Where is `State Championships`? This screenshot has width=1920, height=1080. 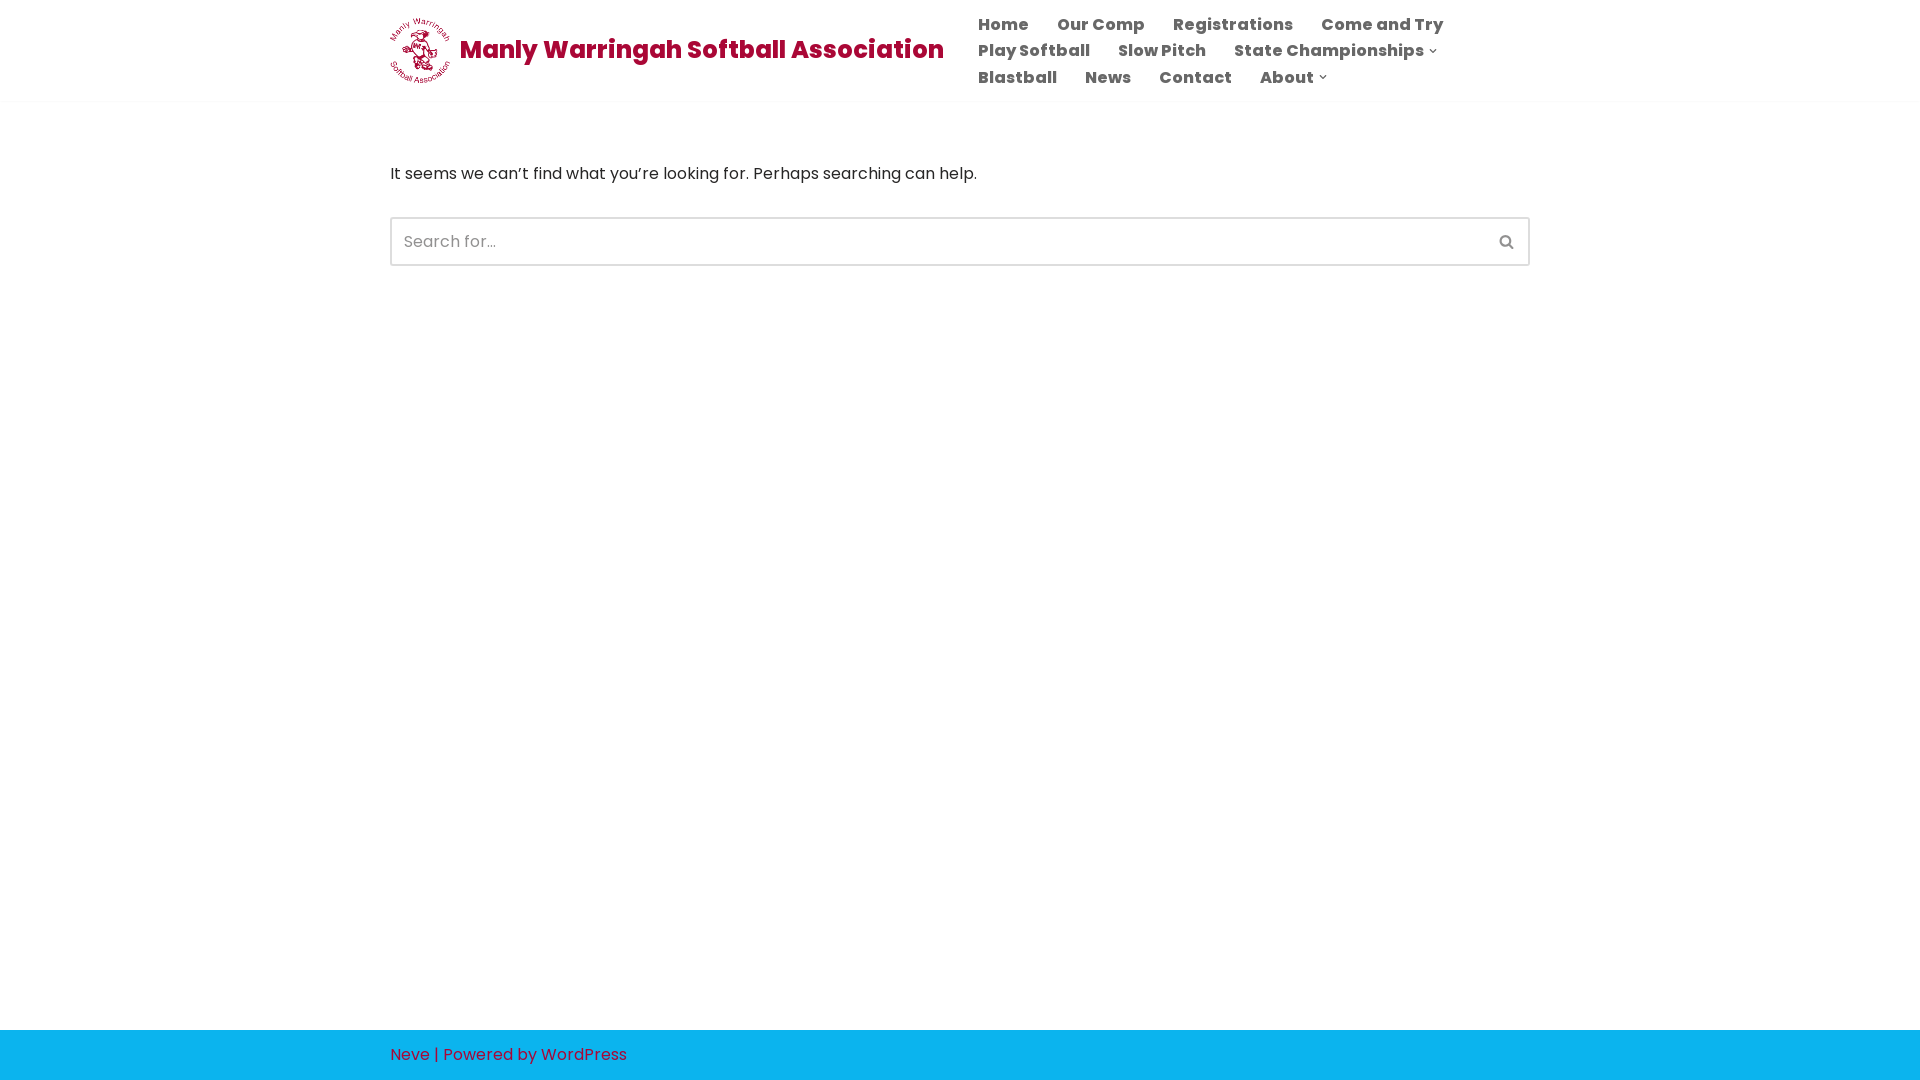
State Championships is located at coordinates (1329, 50).